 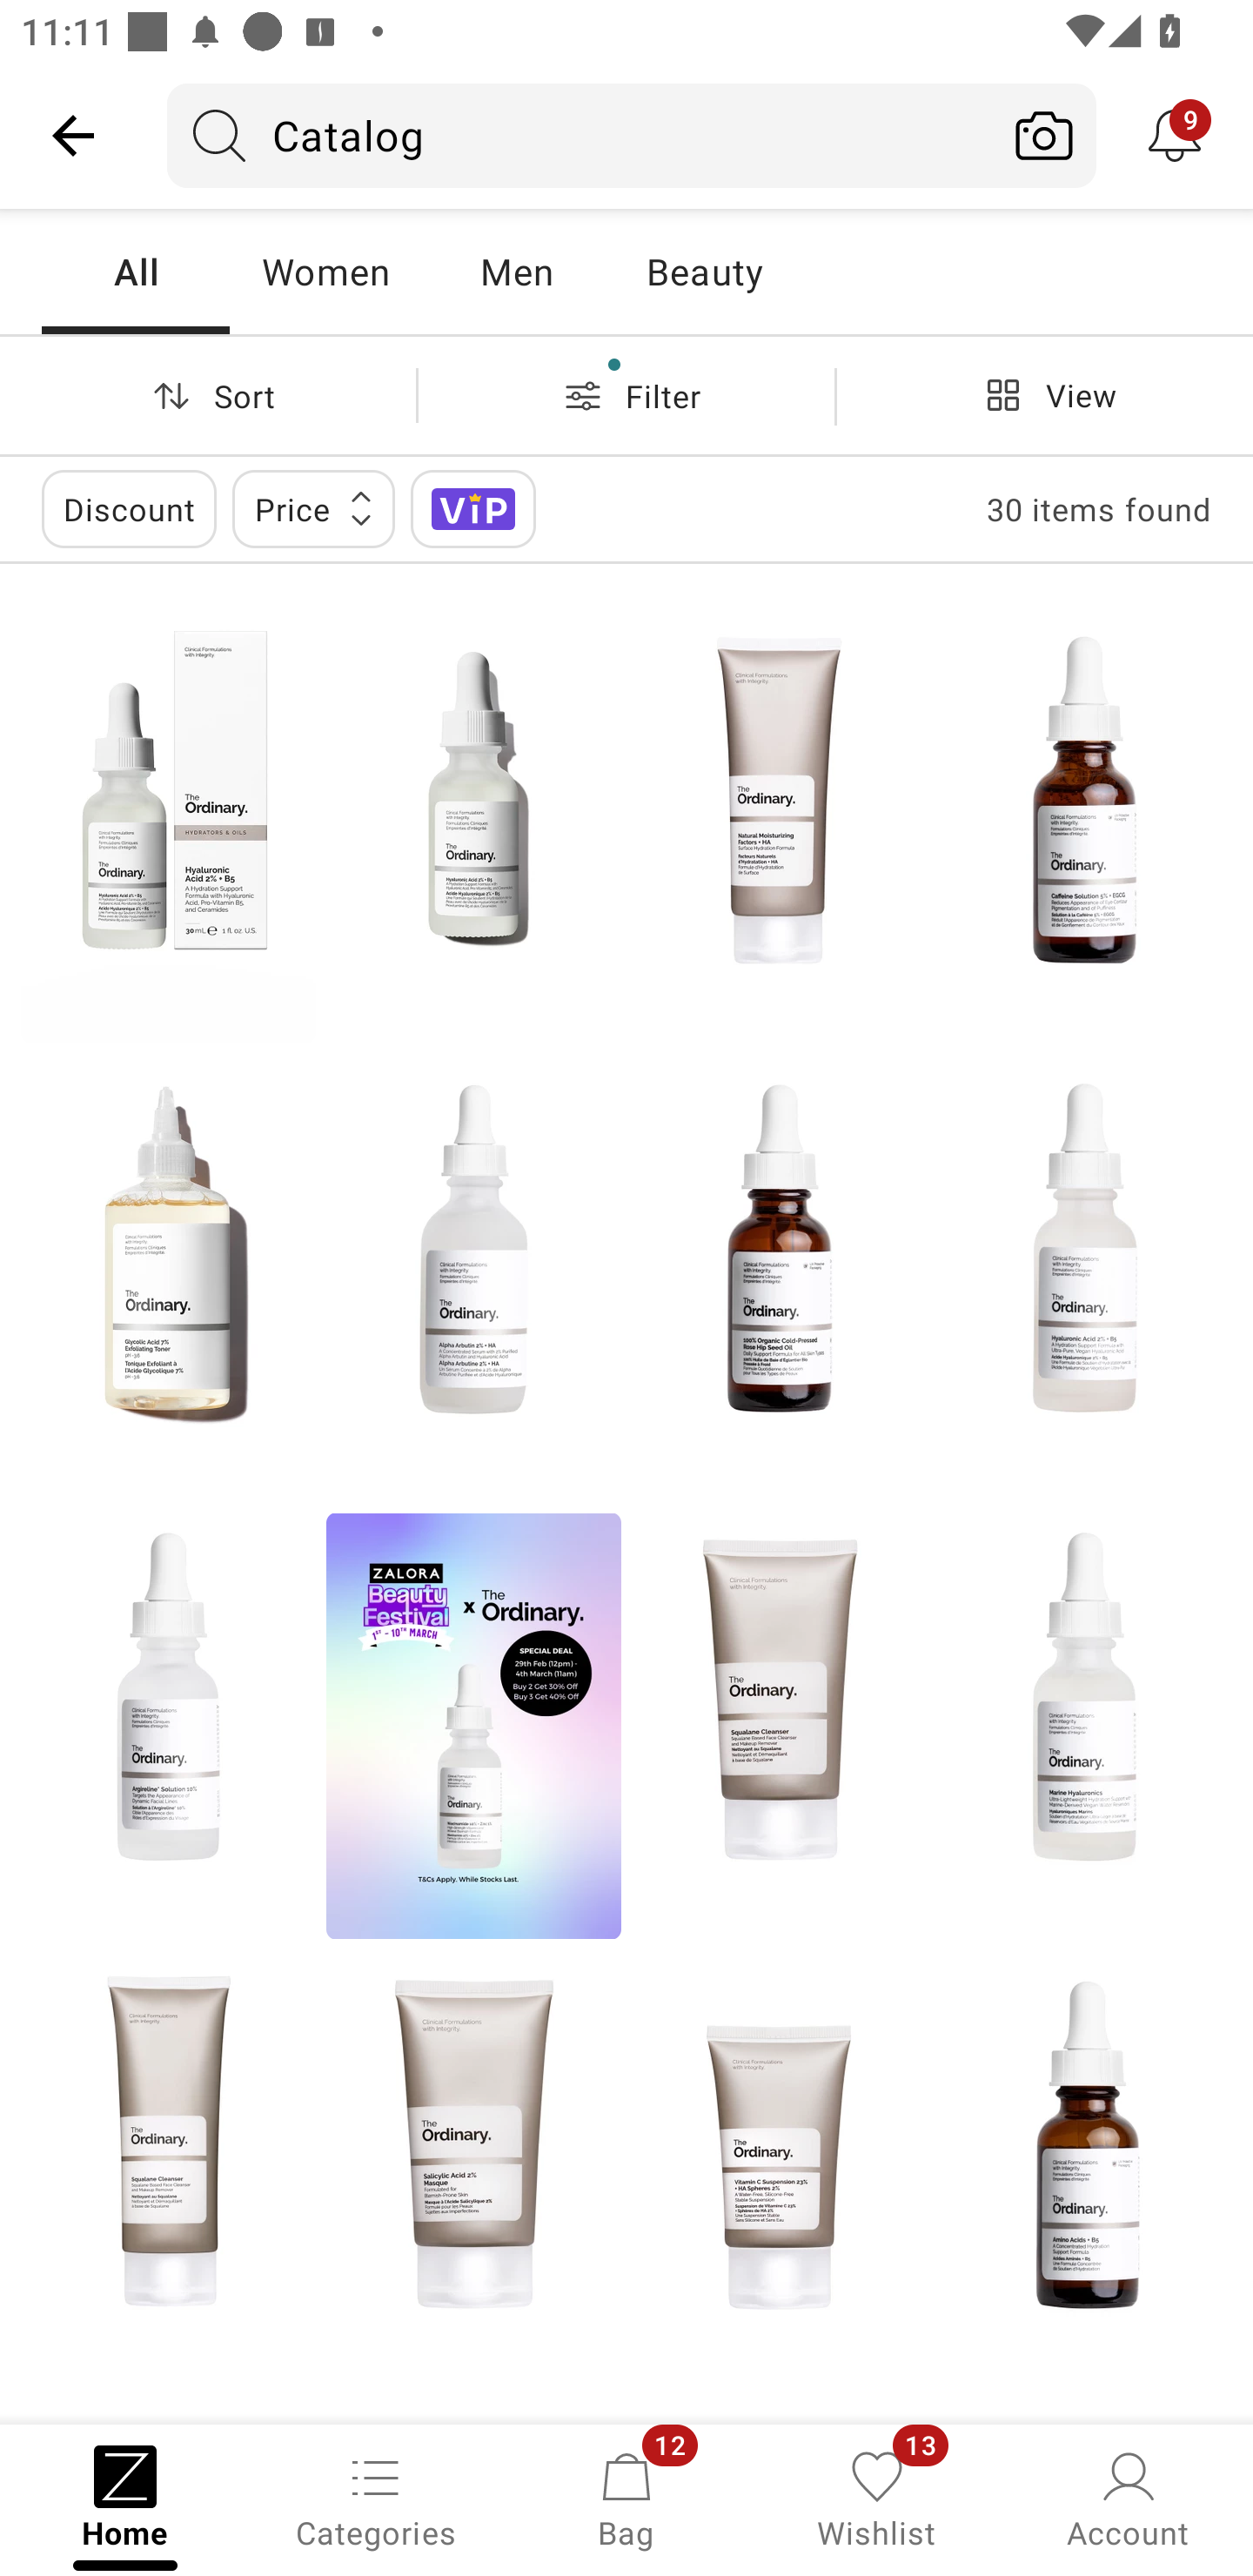 What do you see at coordinates (704, 272) in the screenshot?
I see `Beauty` at bounding box center [704, 272].